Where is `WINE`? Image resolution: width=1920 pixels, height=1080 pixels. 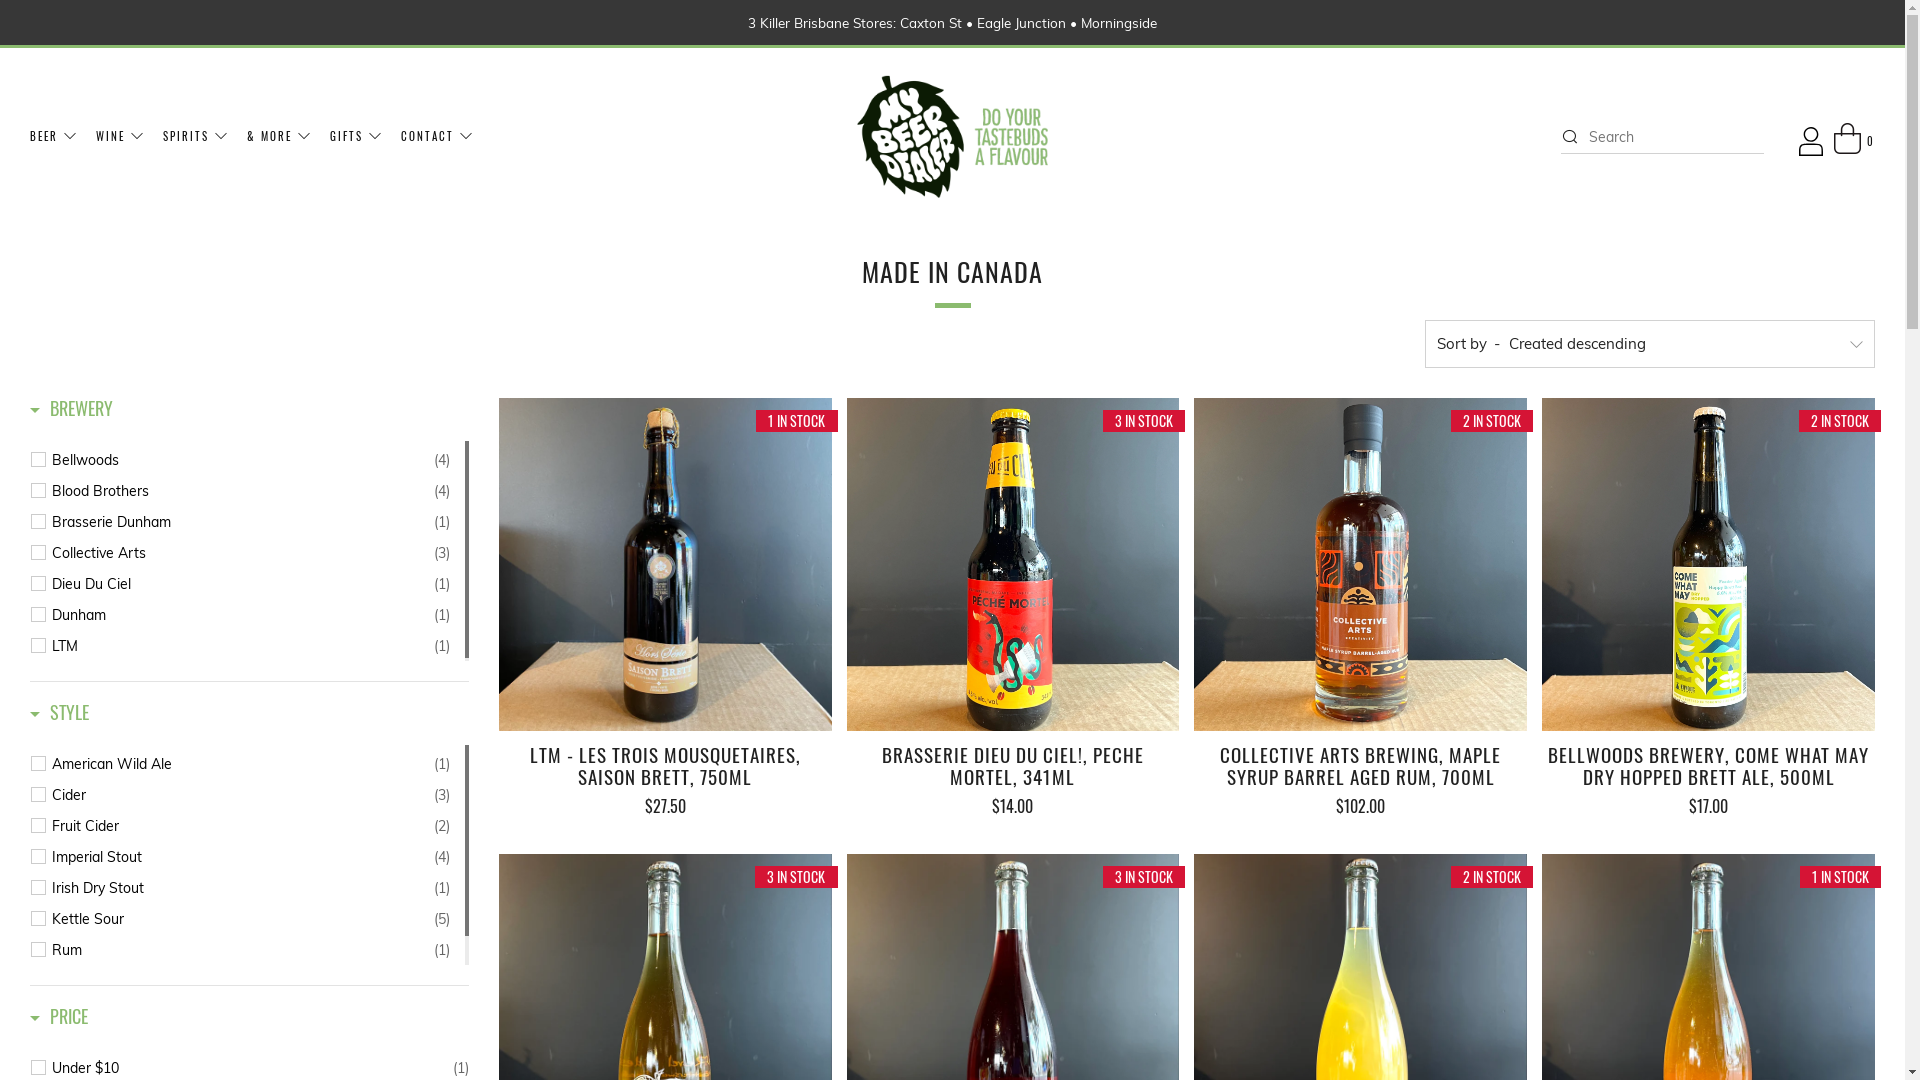
WINE is located at coordinates (120, 136).